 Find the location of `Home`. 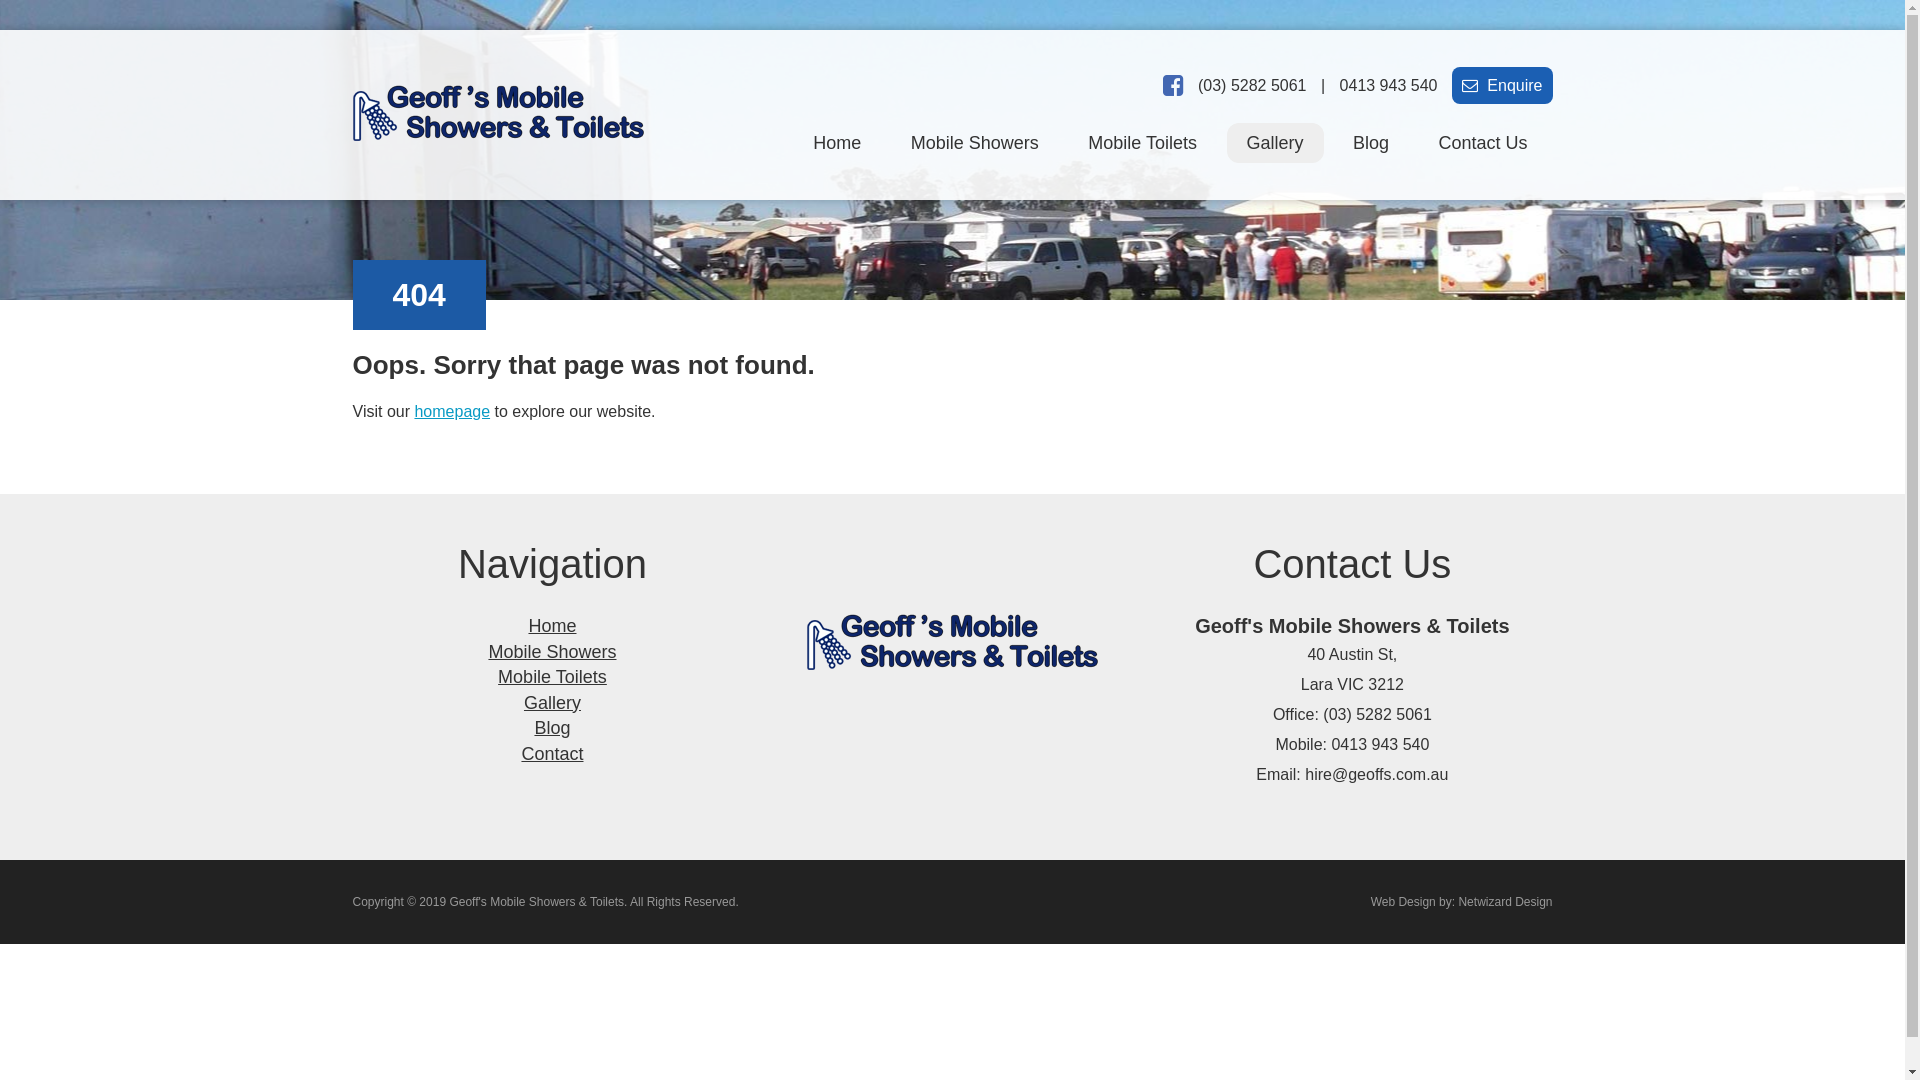

Home is located at coordinates (552, 626).